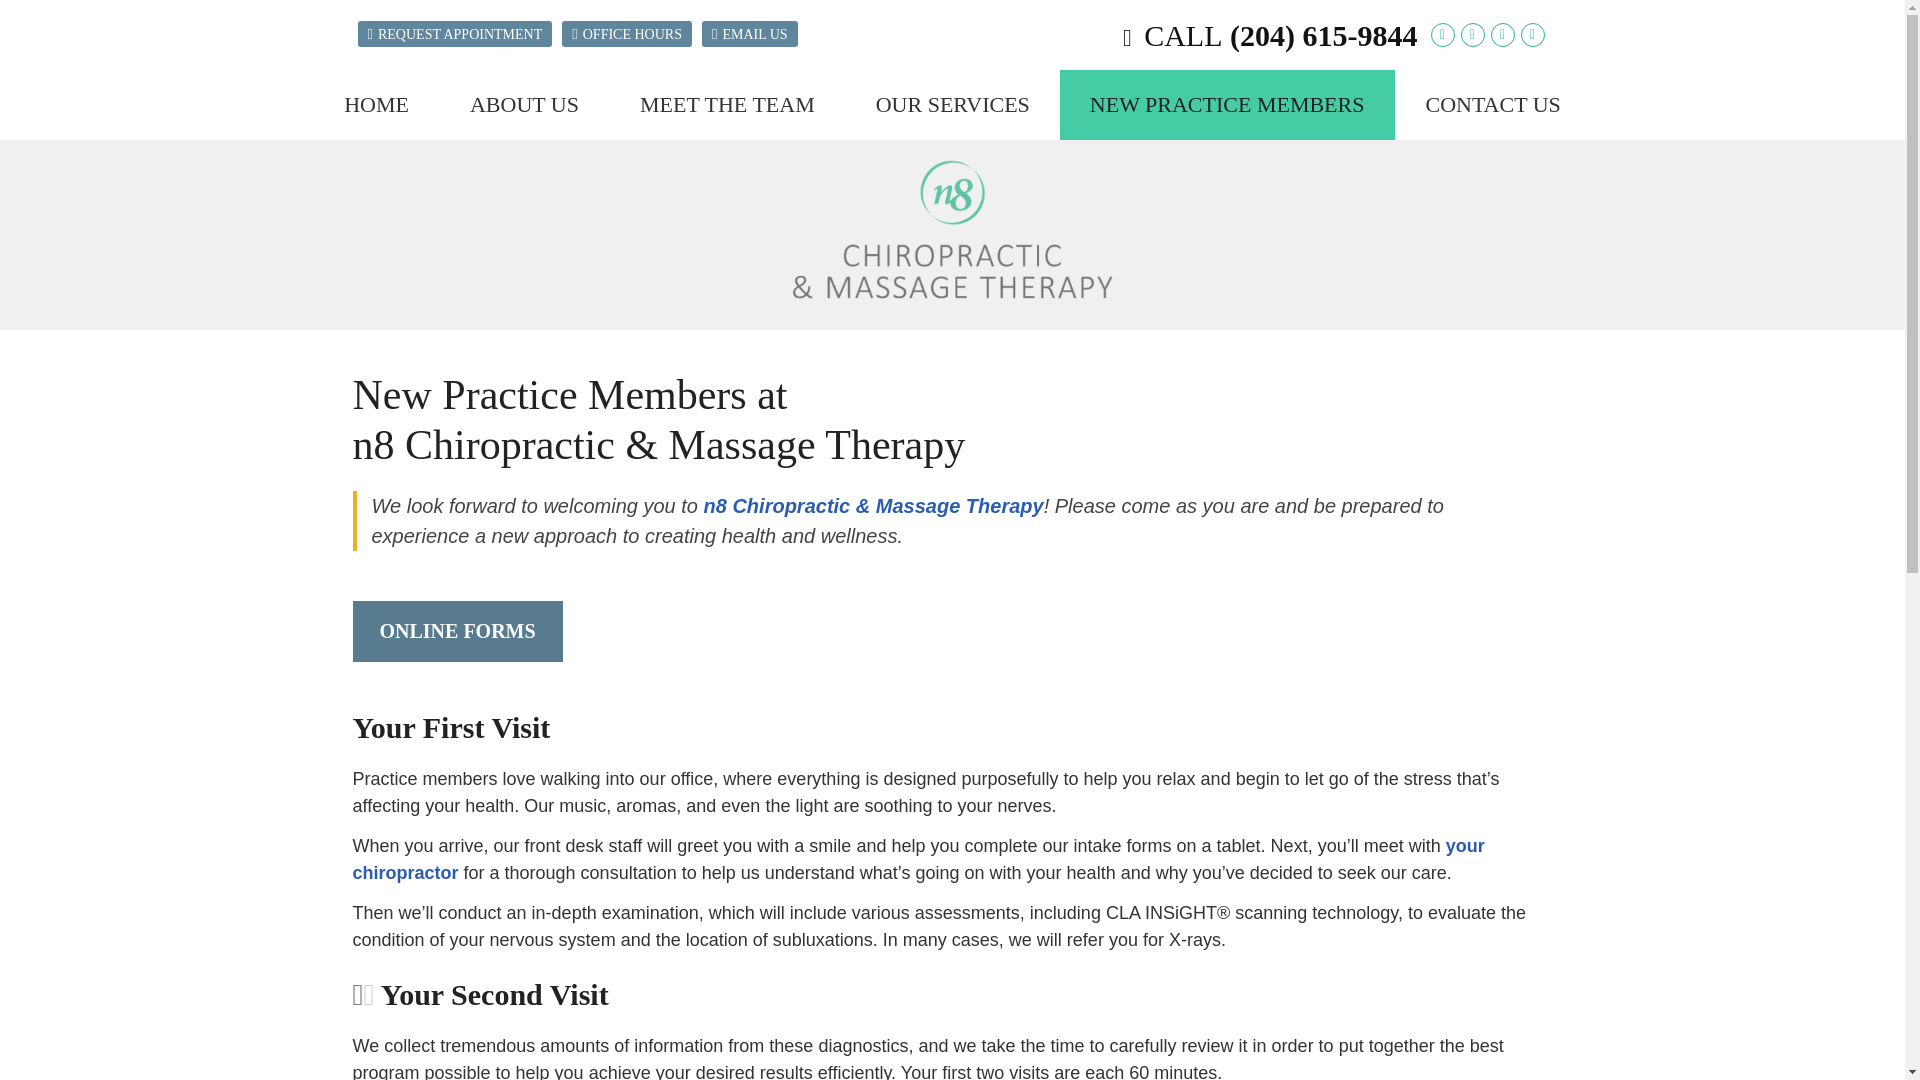  What do you see at coordinates (1502, 34) in the screenshot?
I see `Instagram Social Button` at bounding box center [1502, 34].